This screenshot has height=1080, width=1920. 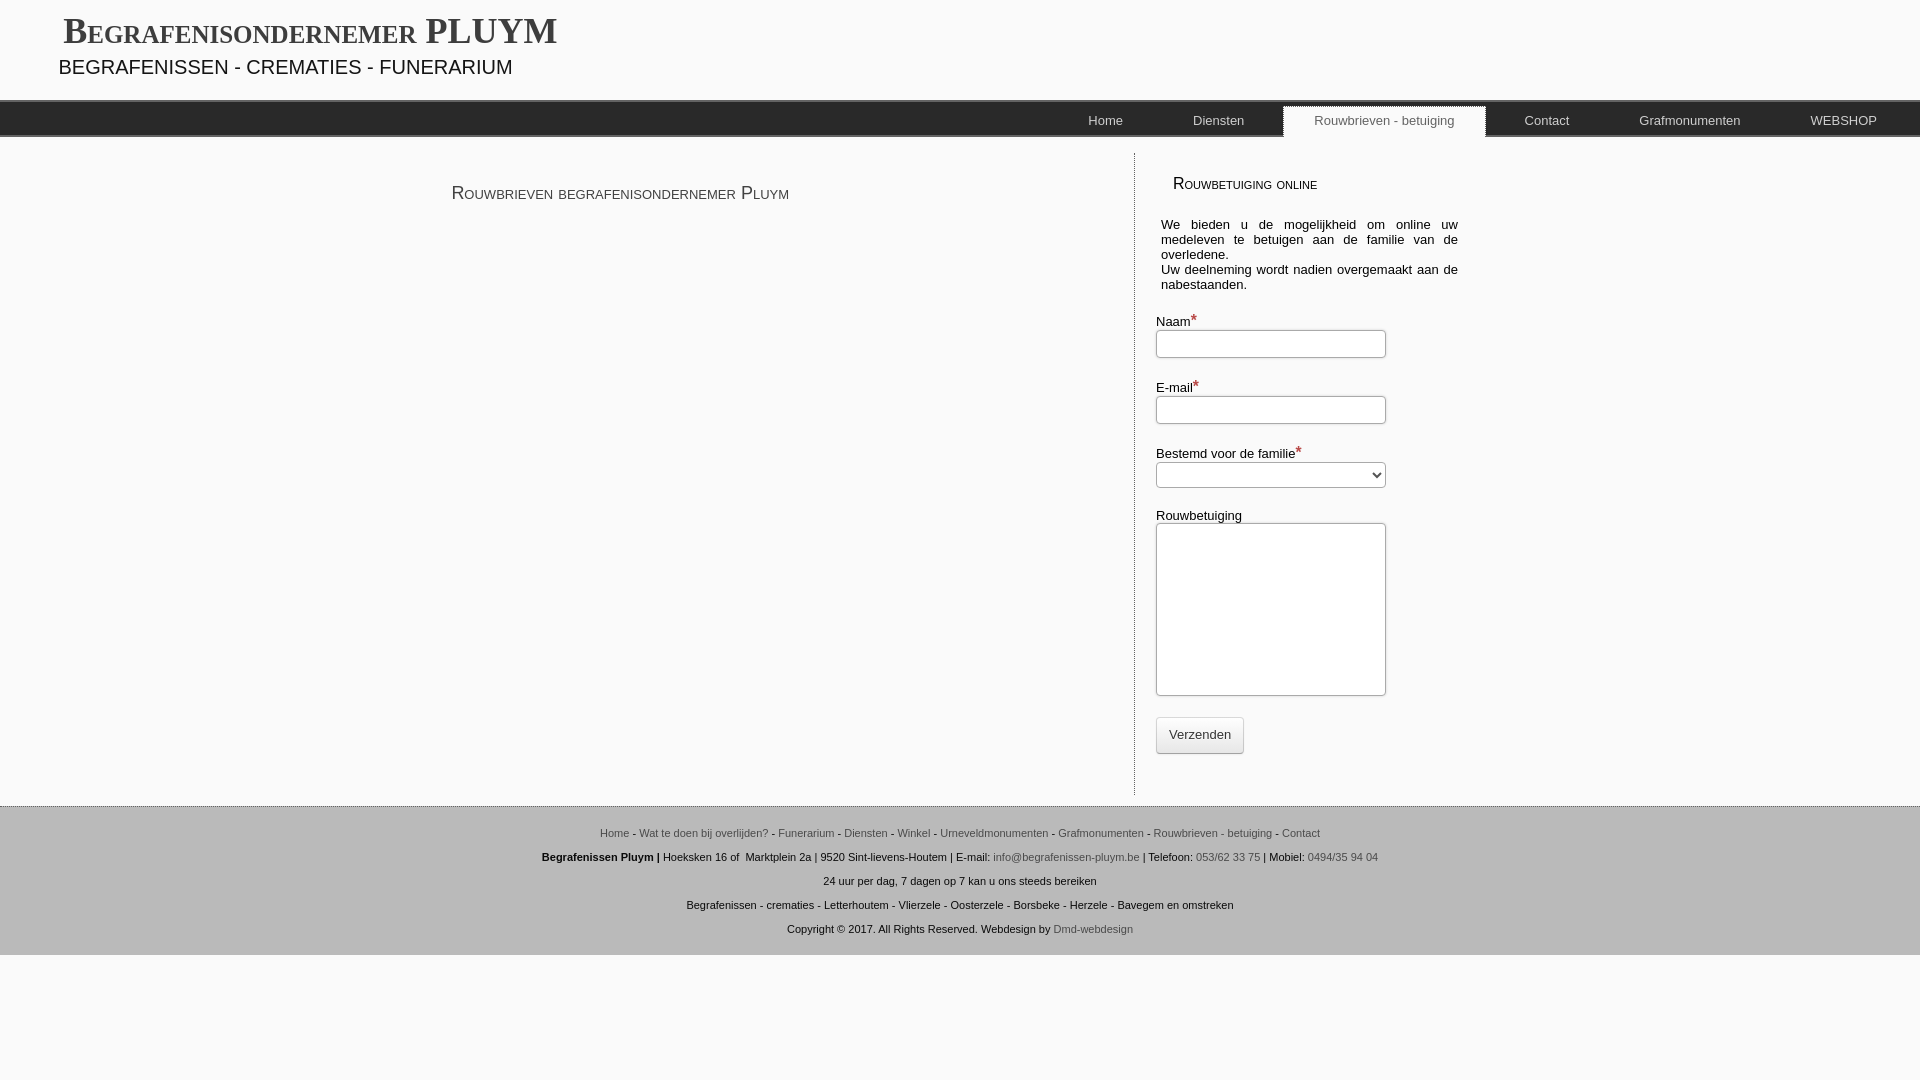 What do you see at coordinates (914, 833) in the screenshot?
I see `Winkel` at bounding box center [914, 833].